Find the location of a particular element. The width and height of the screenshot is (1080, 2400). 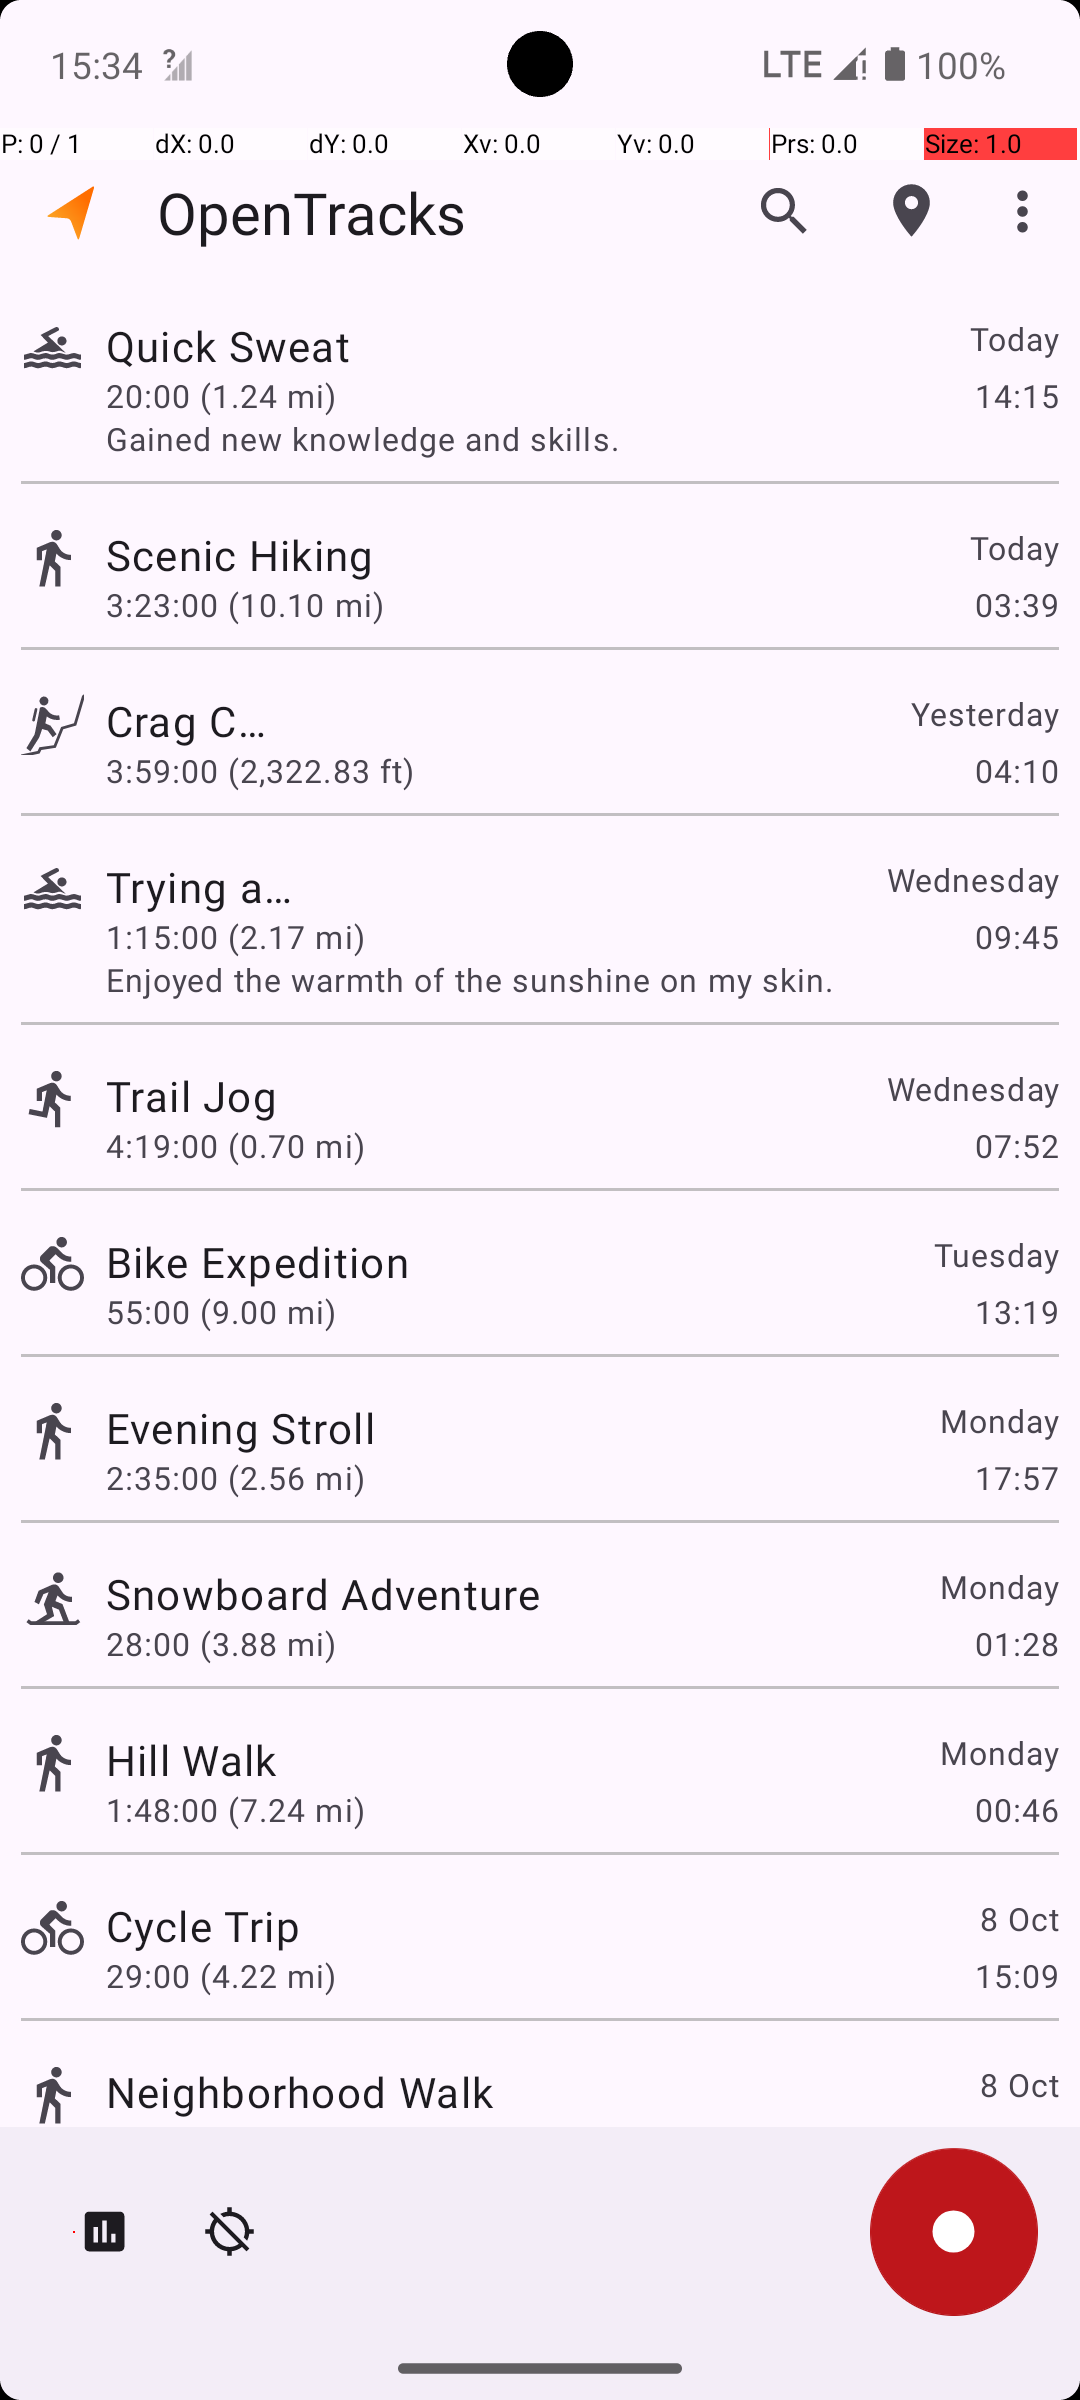

Evening Stroll is located at coordinates (240, 1428).